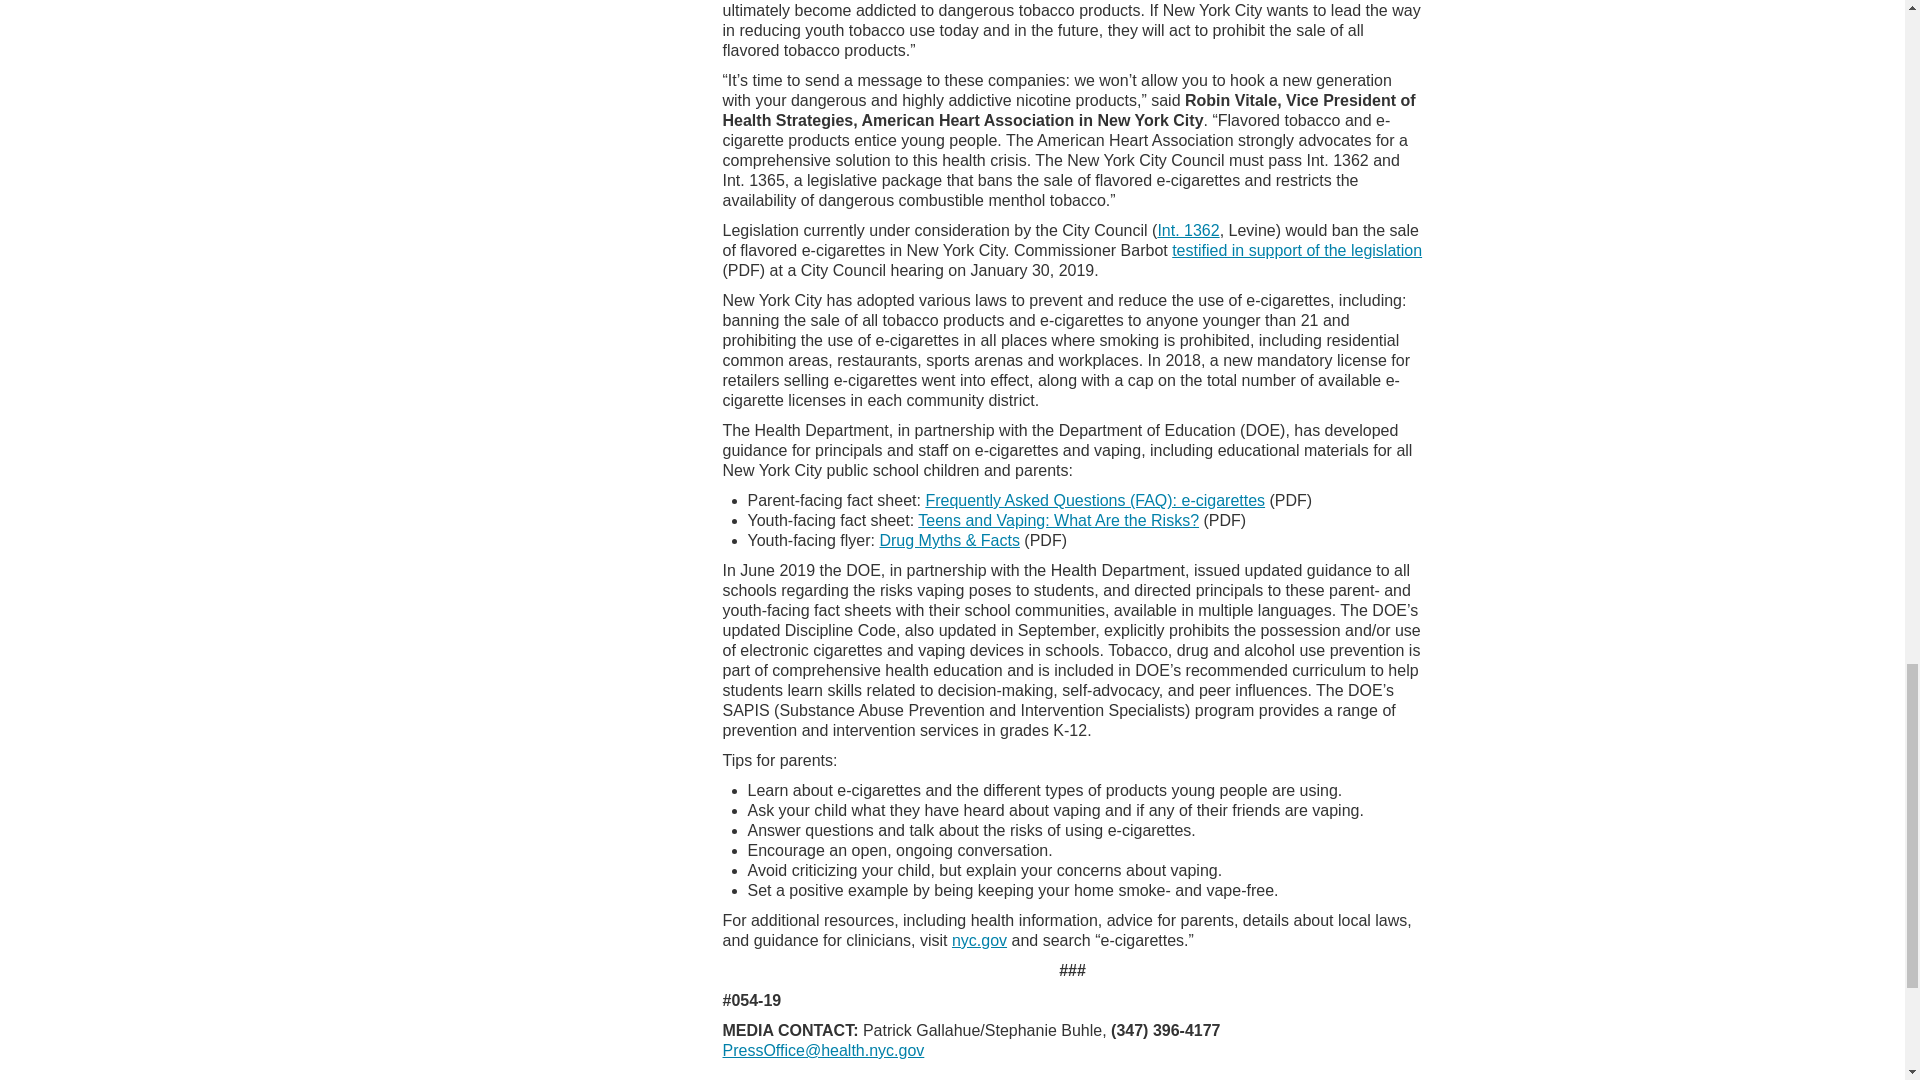 Image resolution: width=1920 pixels, height=1080 pixels. I want to click on Teens and Vaping: What Are the Risks?, so click(1058, 520).